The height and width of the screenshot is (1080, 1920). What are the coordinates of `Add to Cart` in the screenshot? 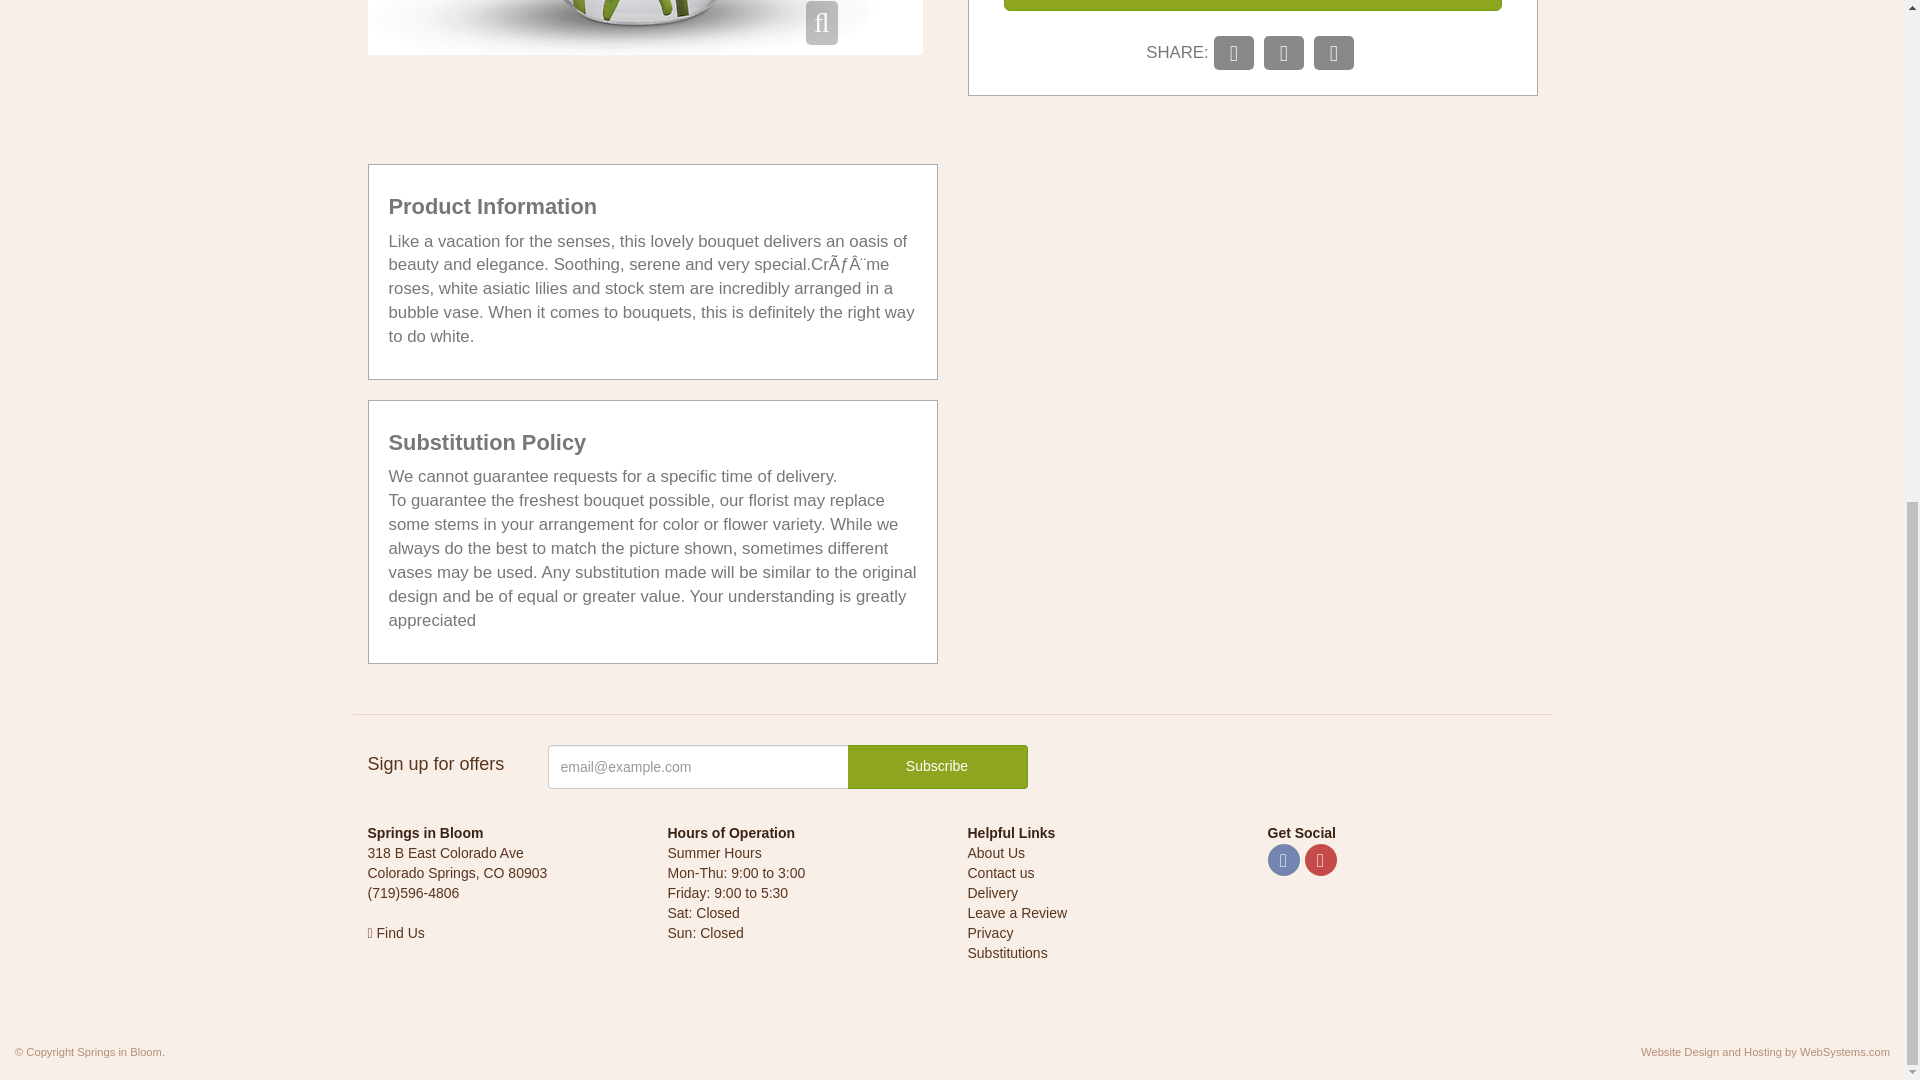 It's located at (1252, 5).